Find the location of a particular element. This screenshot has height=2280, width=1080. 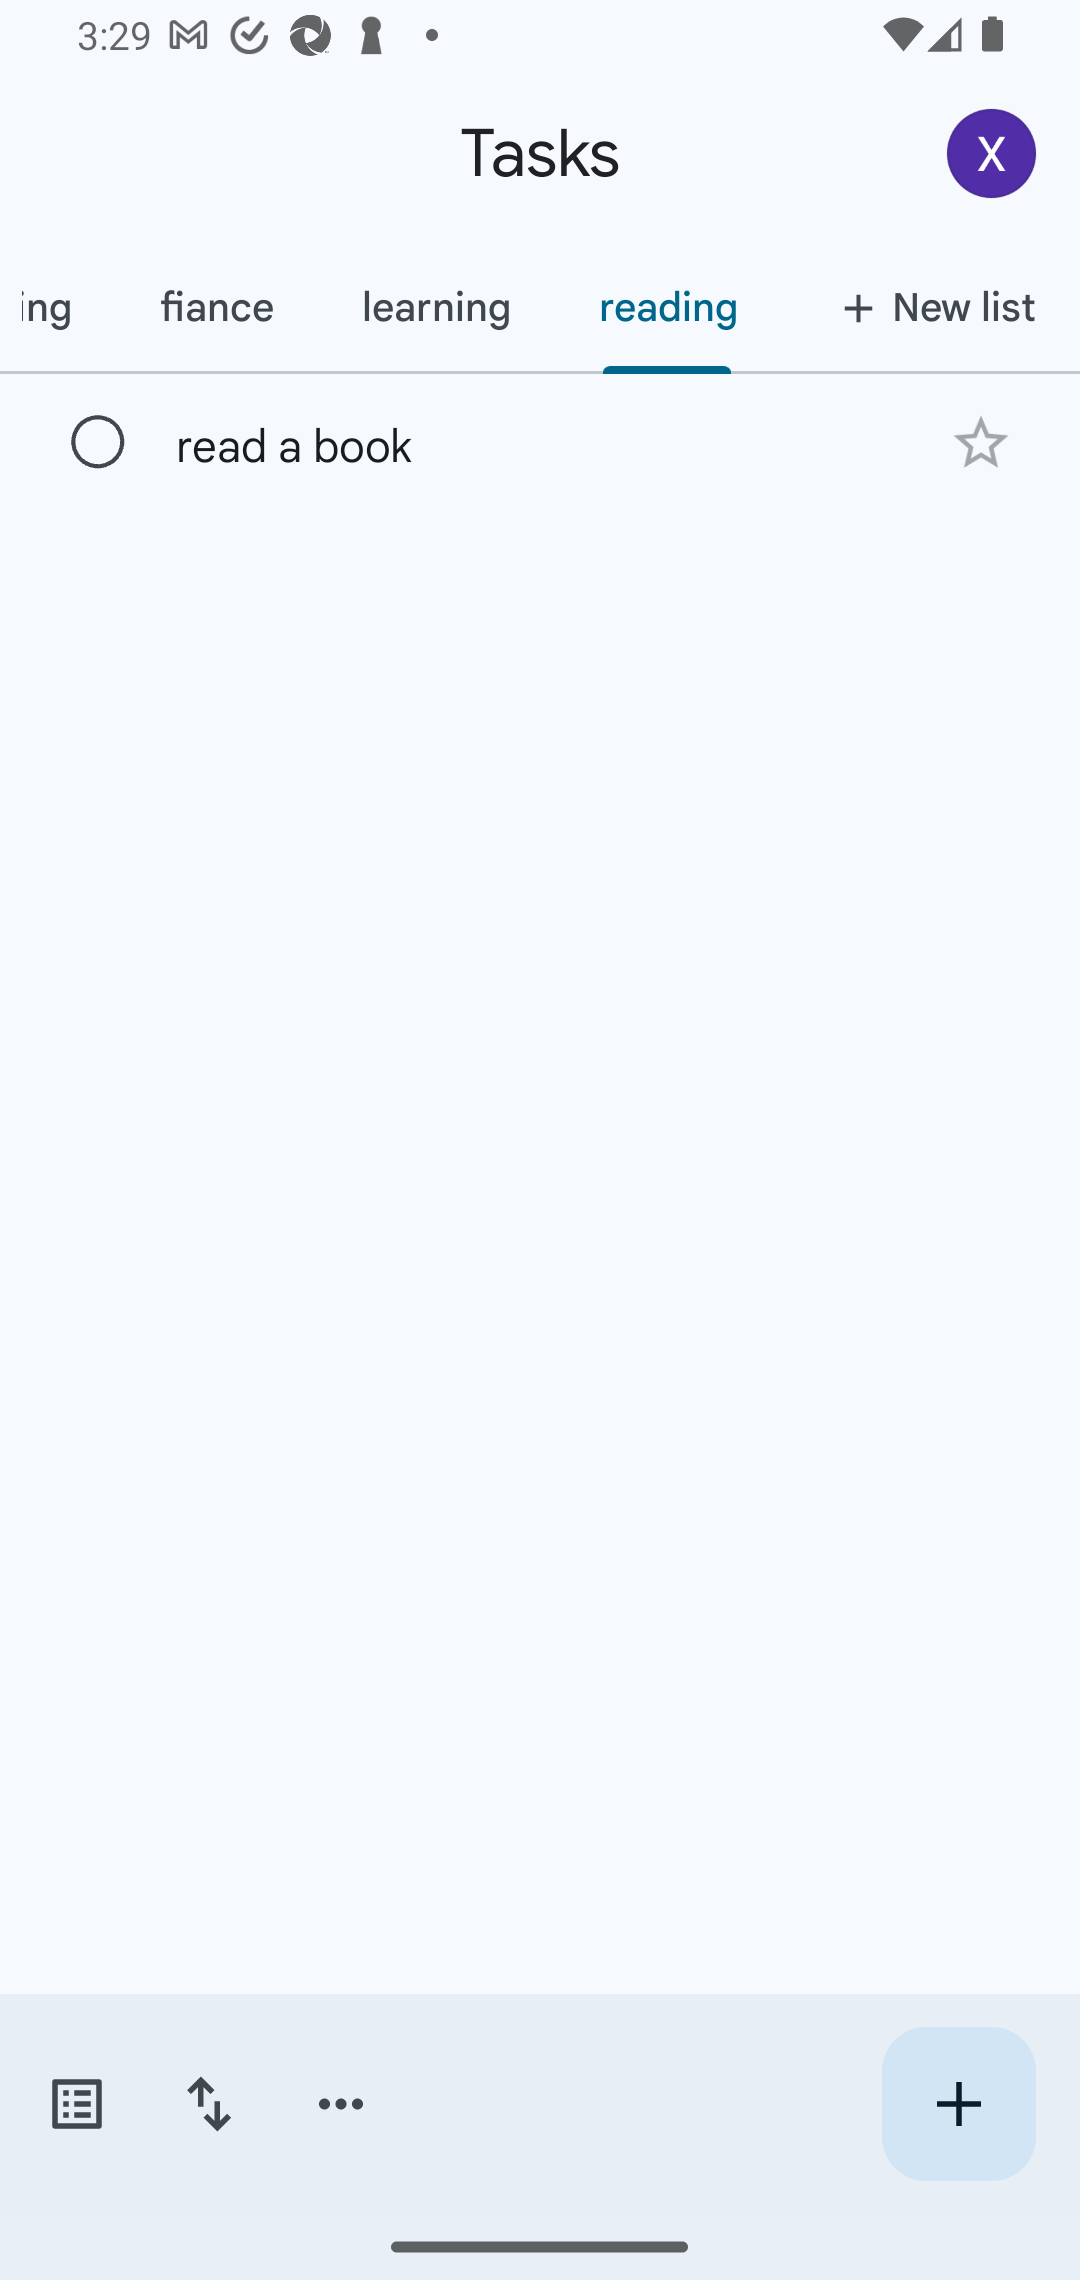

Switch task lists is located at coordinates (76, 2104).